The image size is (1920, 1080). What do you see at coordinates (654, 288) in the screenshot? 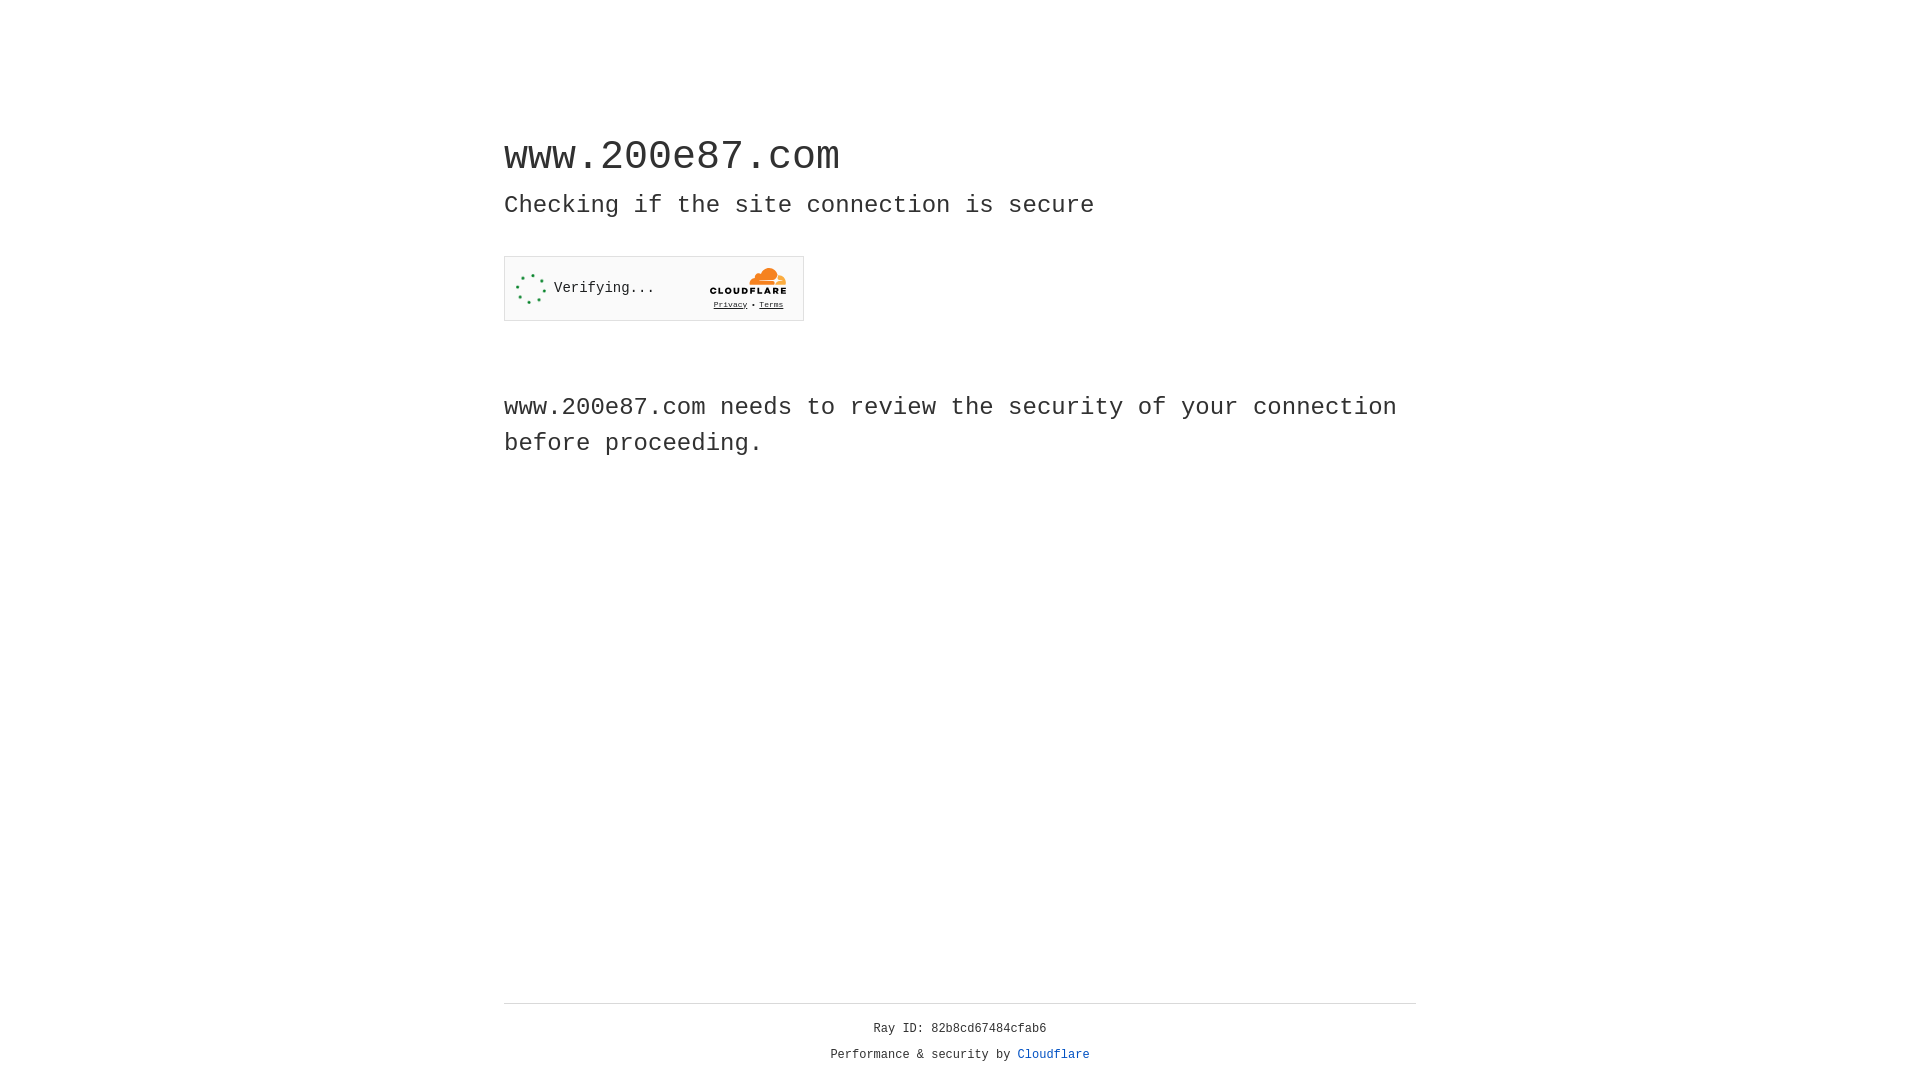
I see `Widget containing a Cloudflare security challenge` at bounding box center [654, 288].